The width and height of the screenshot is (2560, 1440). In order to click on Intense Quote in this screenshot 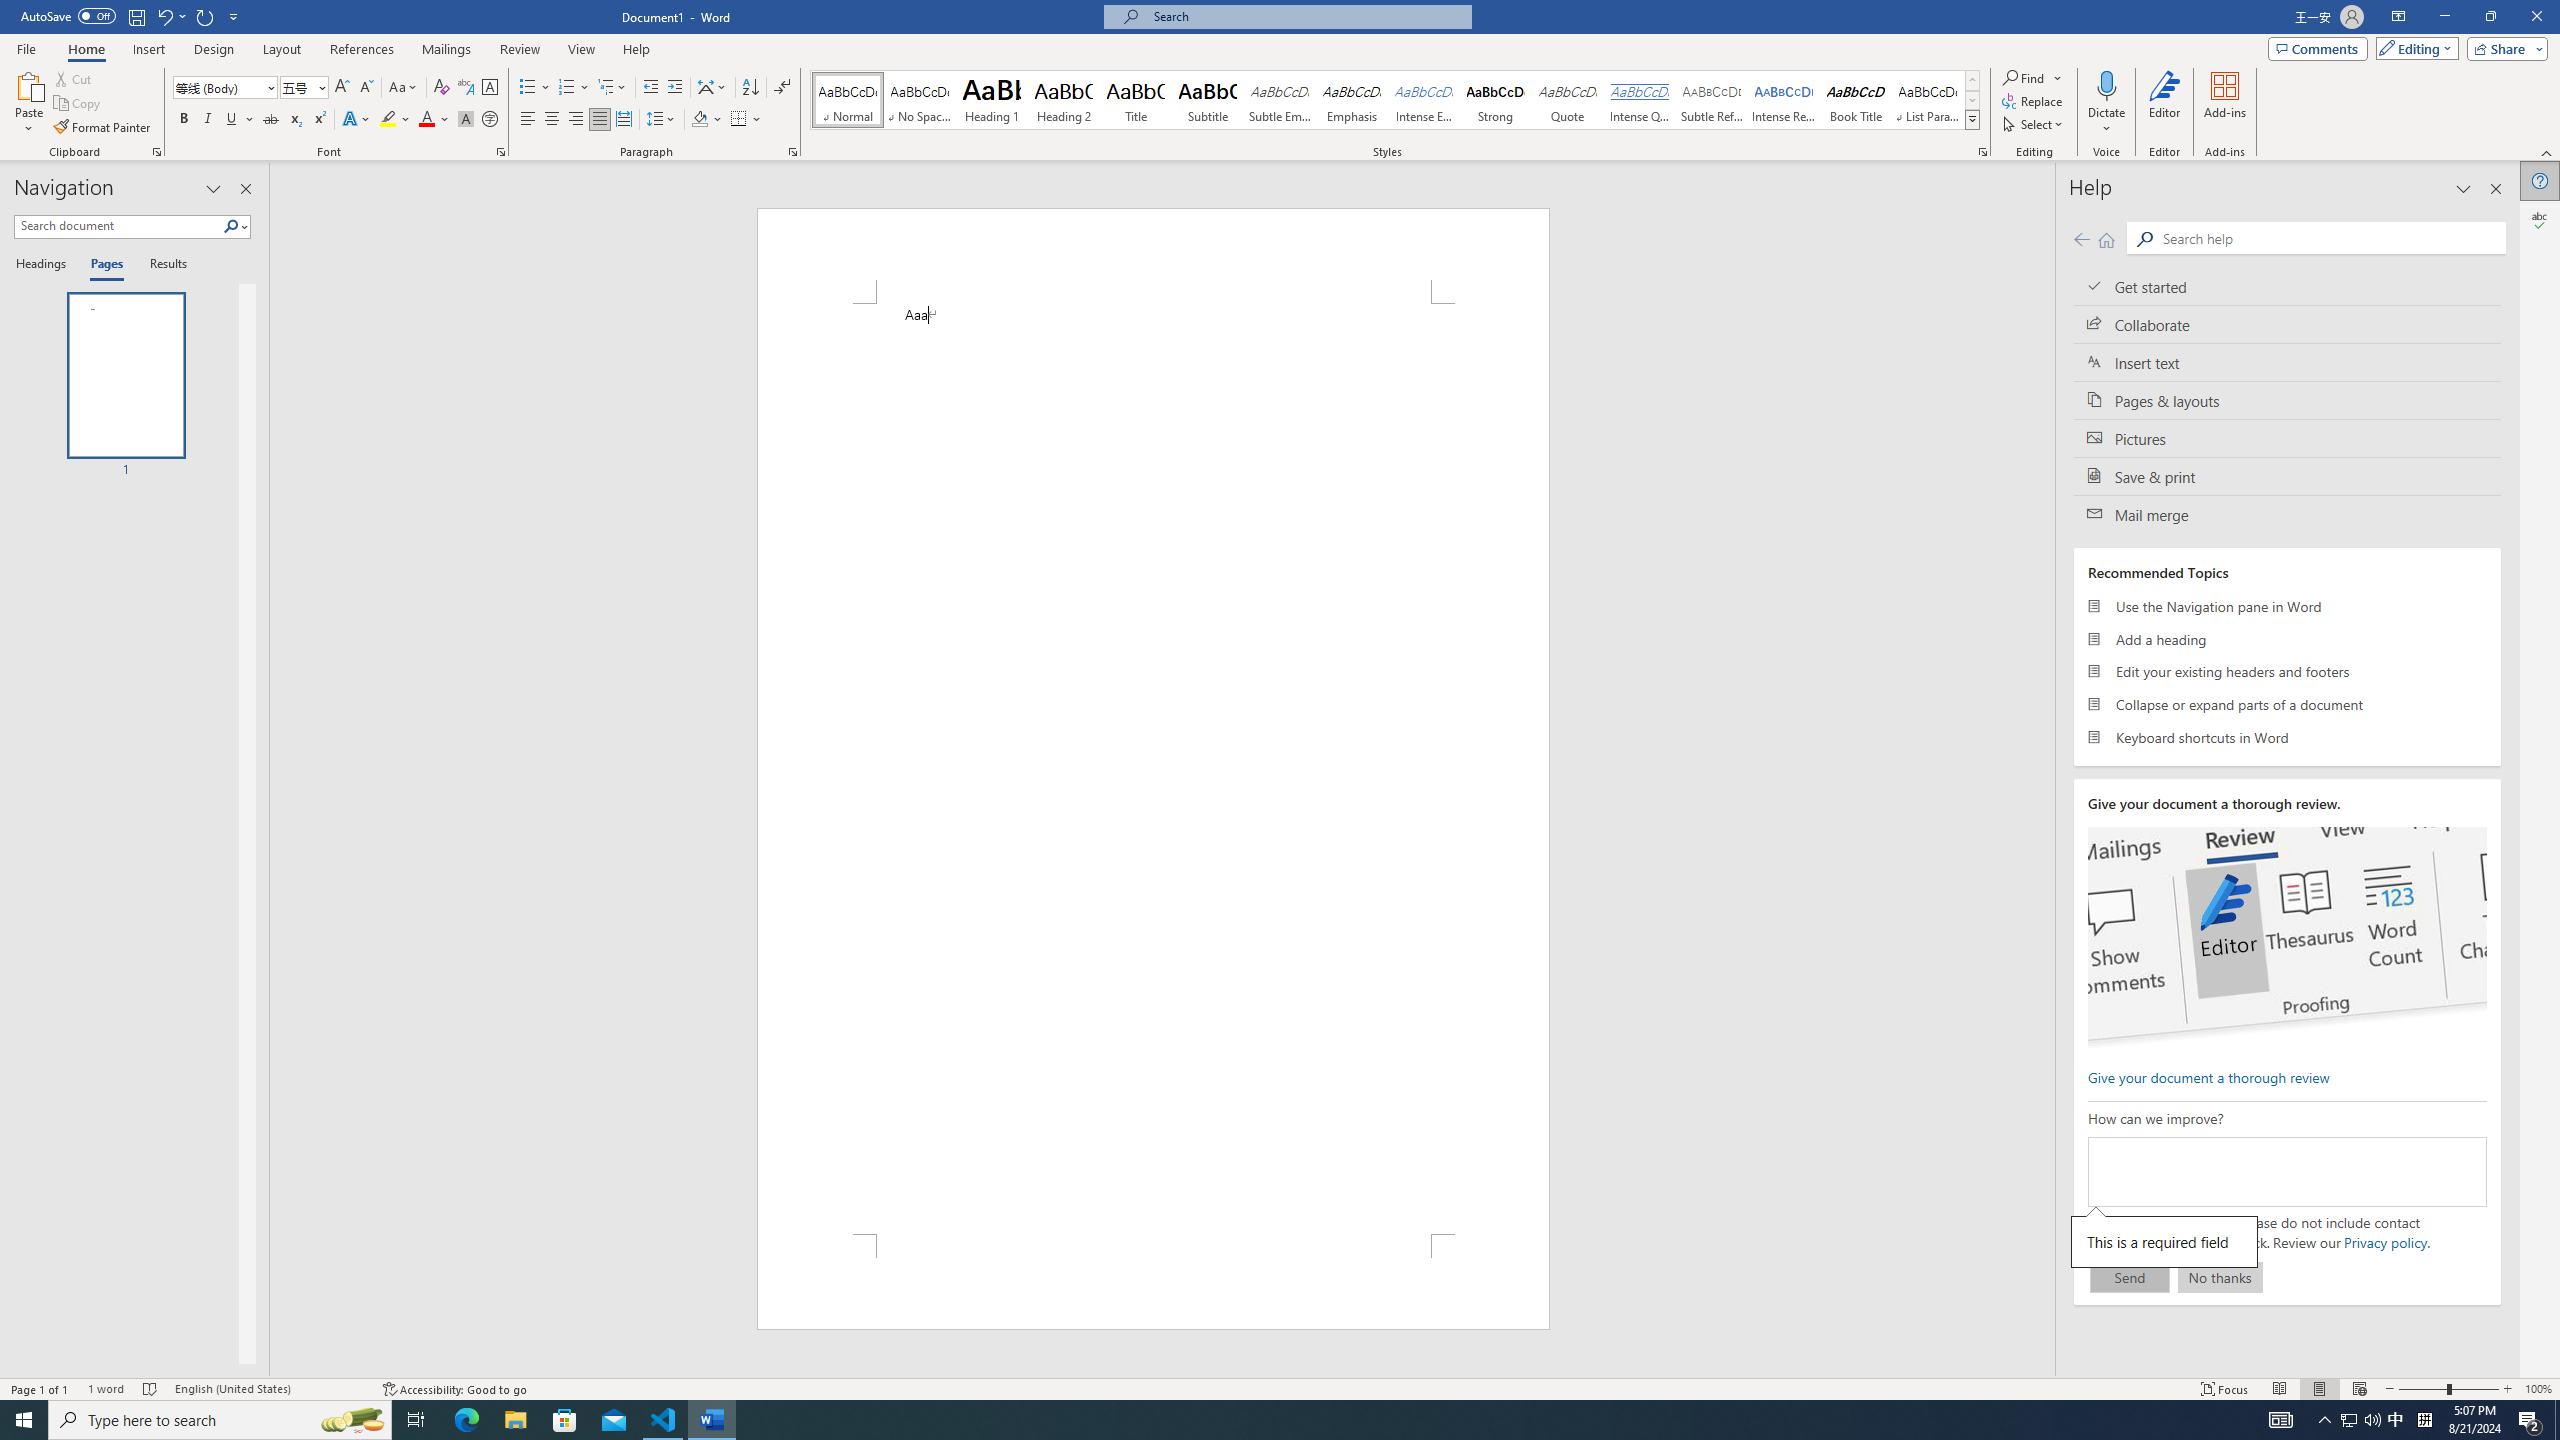, I will do `click(1640, 100)`.